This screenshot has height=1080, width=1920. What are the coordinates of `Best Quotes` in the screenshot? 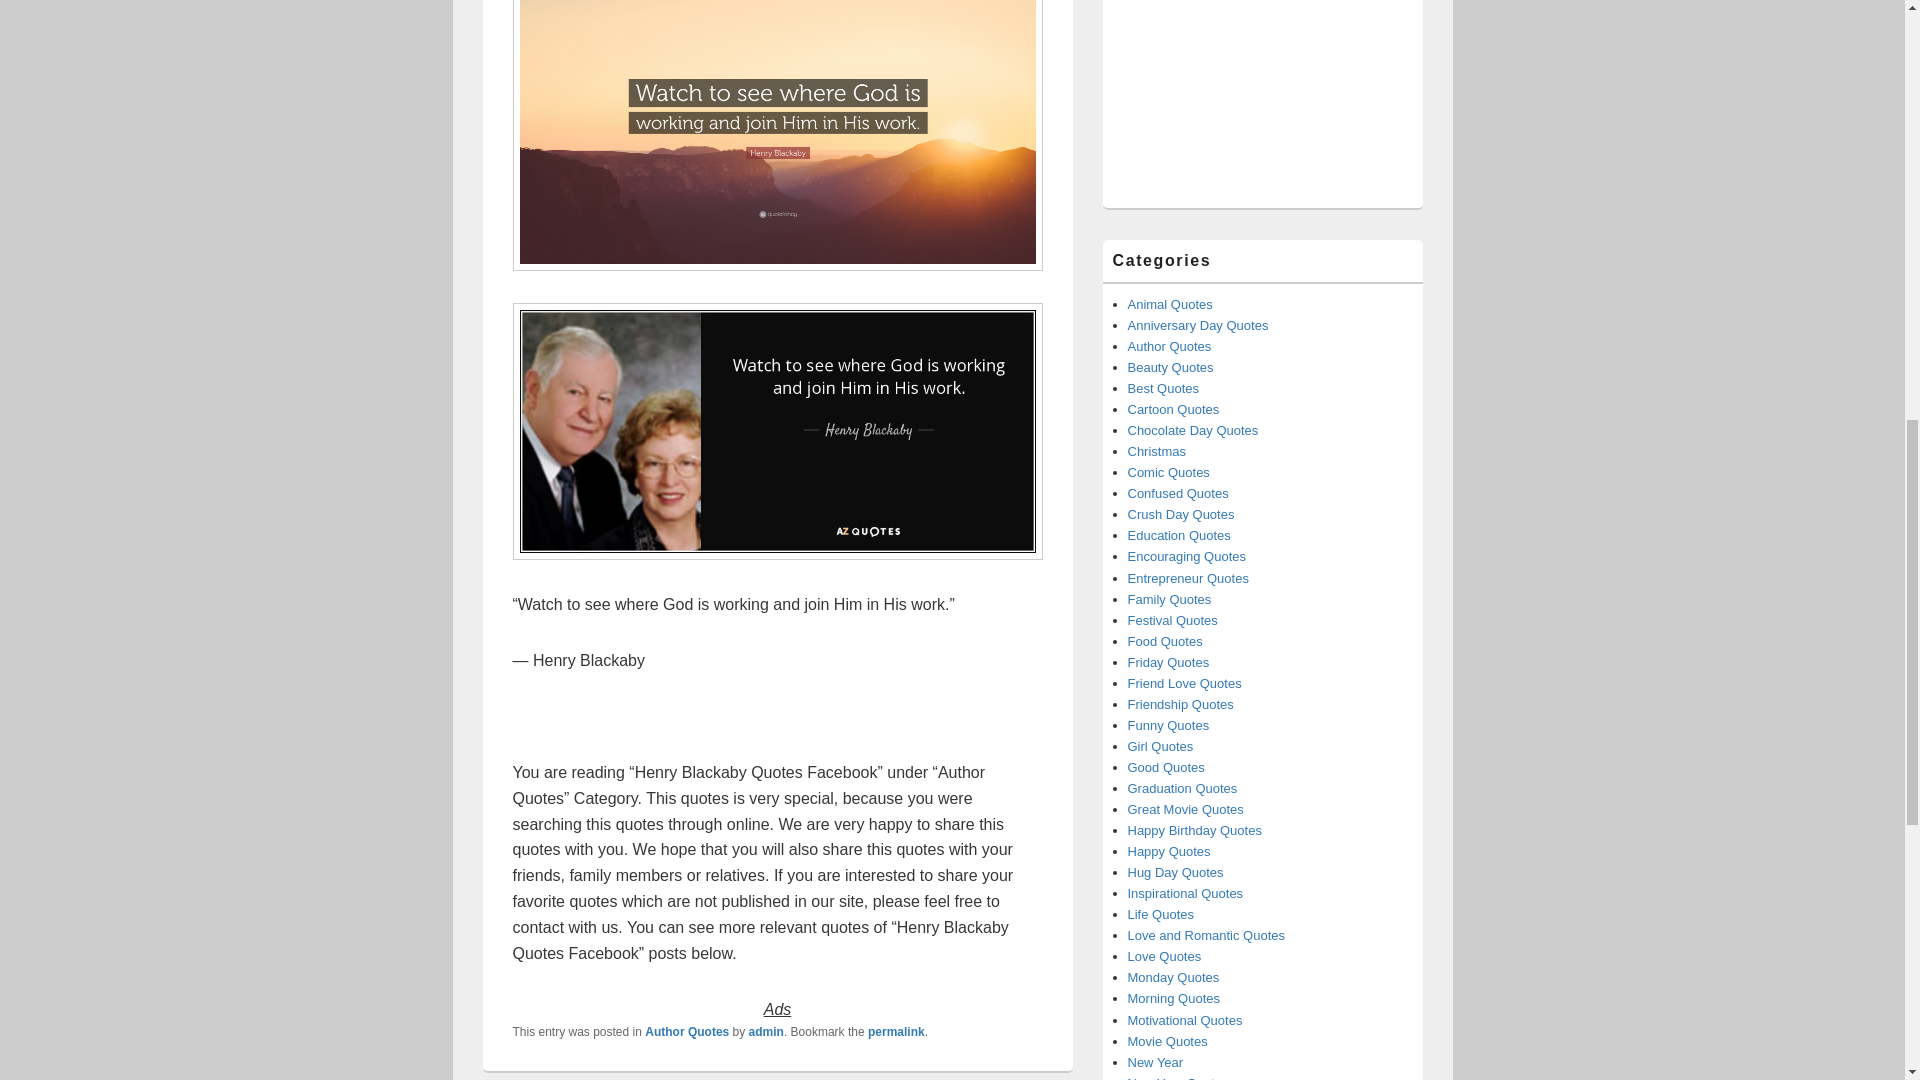 It's located at (1164, 388).